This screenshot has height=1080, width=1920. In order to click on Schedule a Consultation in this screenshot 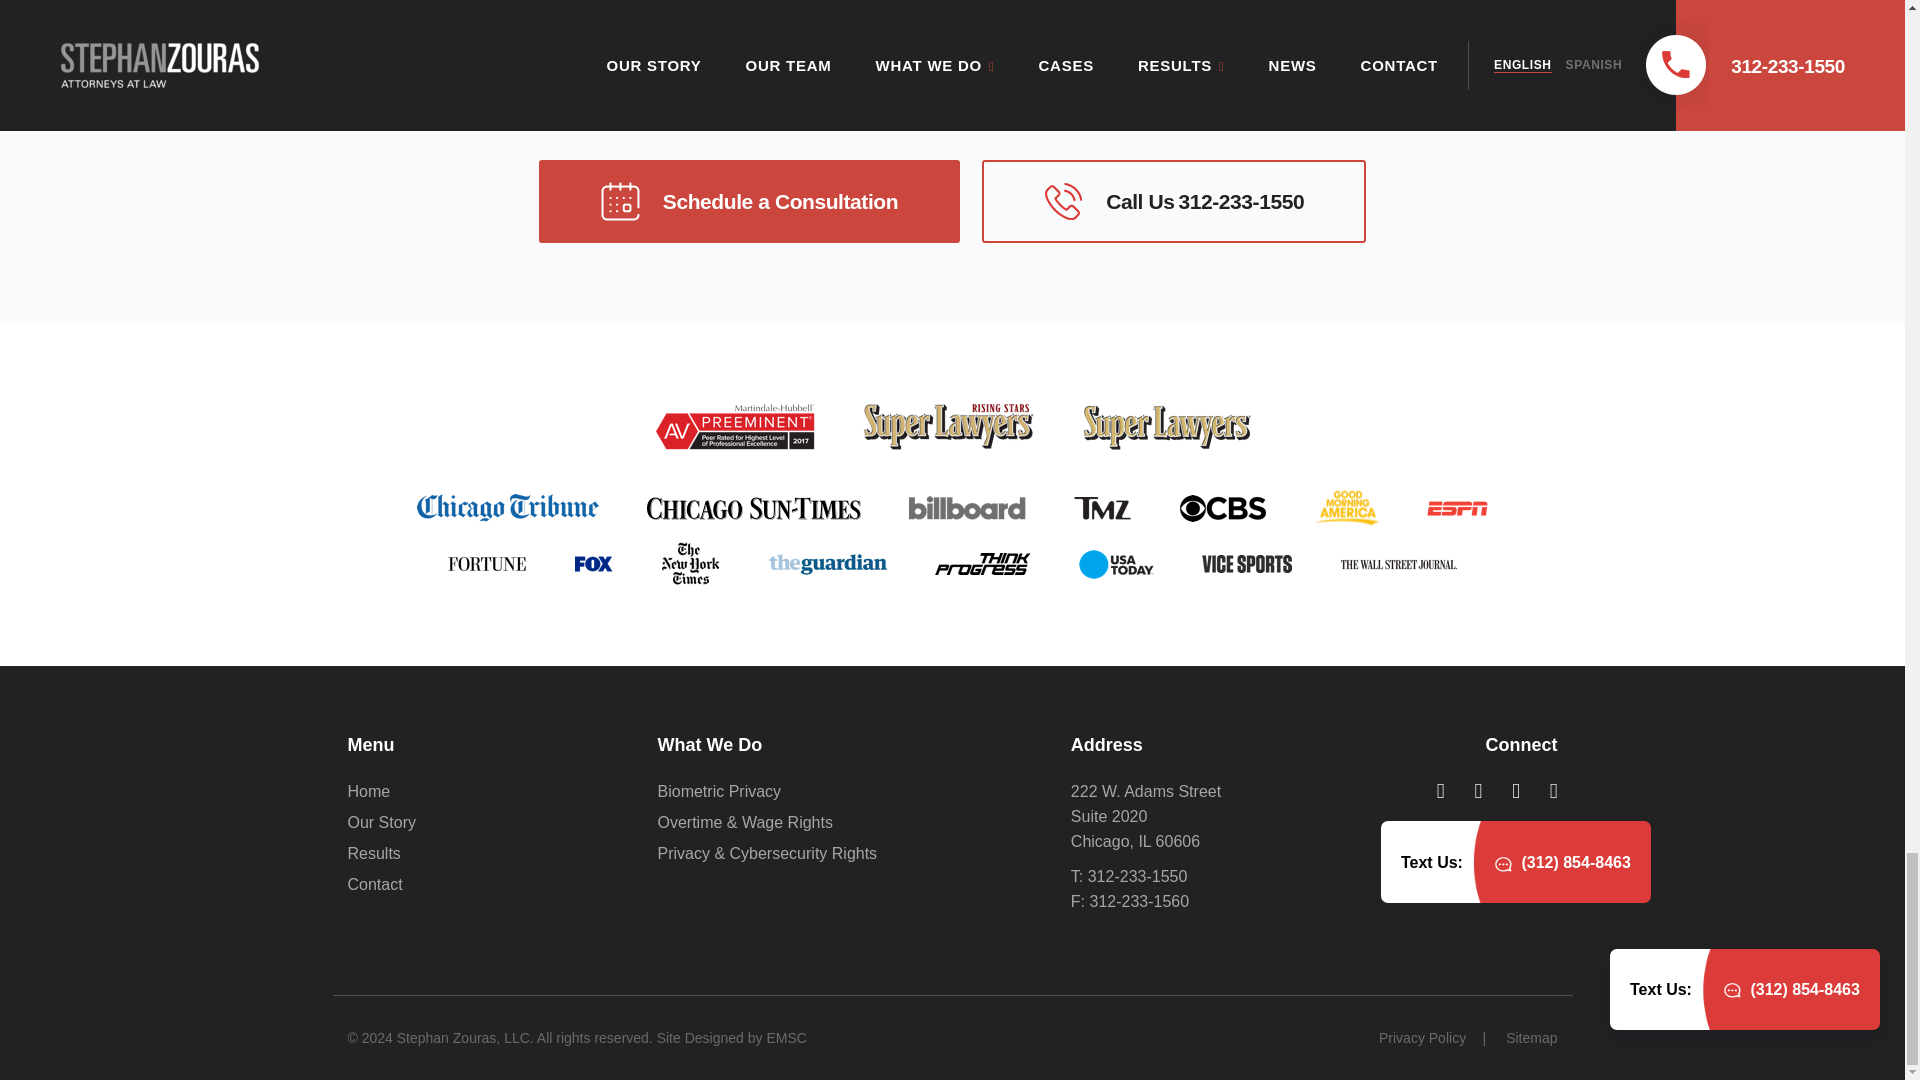, I will do `click(849, 792)`.